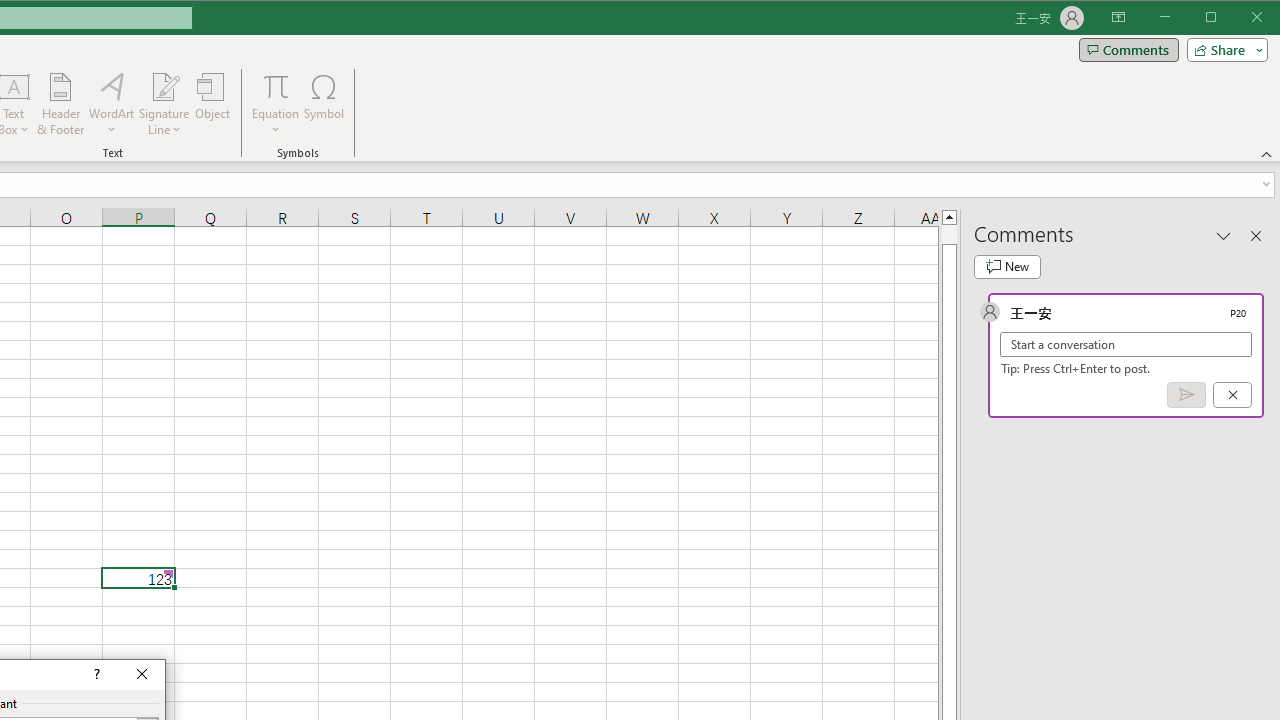 The width and height of the screenshot is (1280, 720). I want to click on Minimize, so click(1218, 18).